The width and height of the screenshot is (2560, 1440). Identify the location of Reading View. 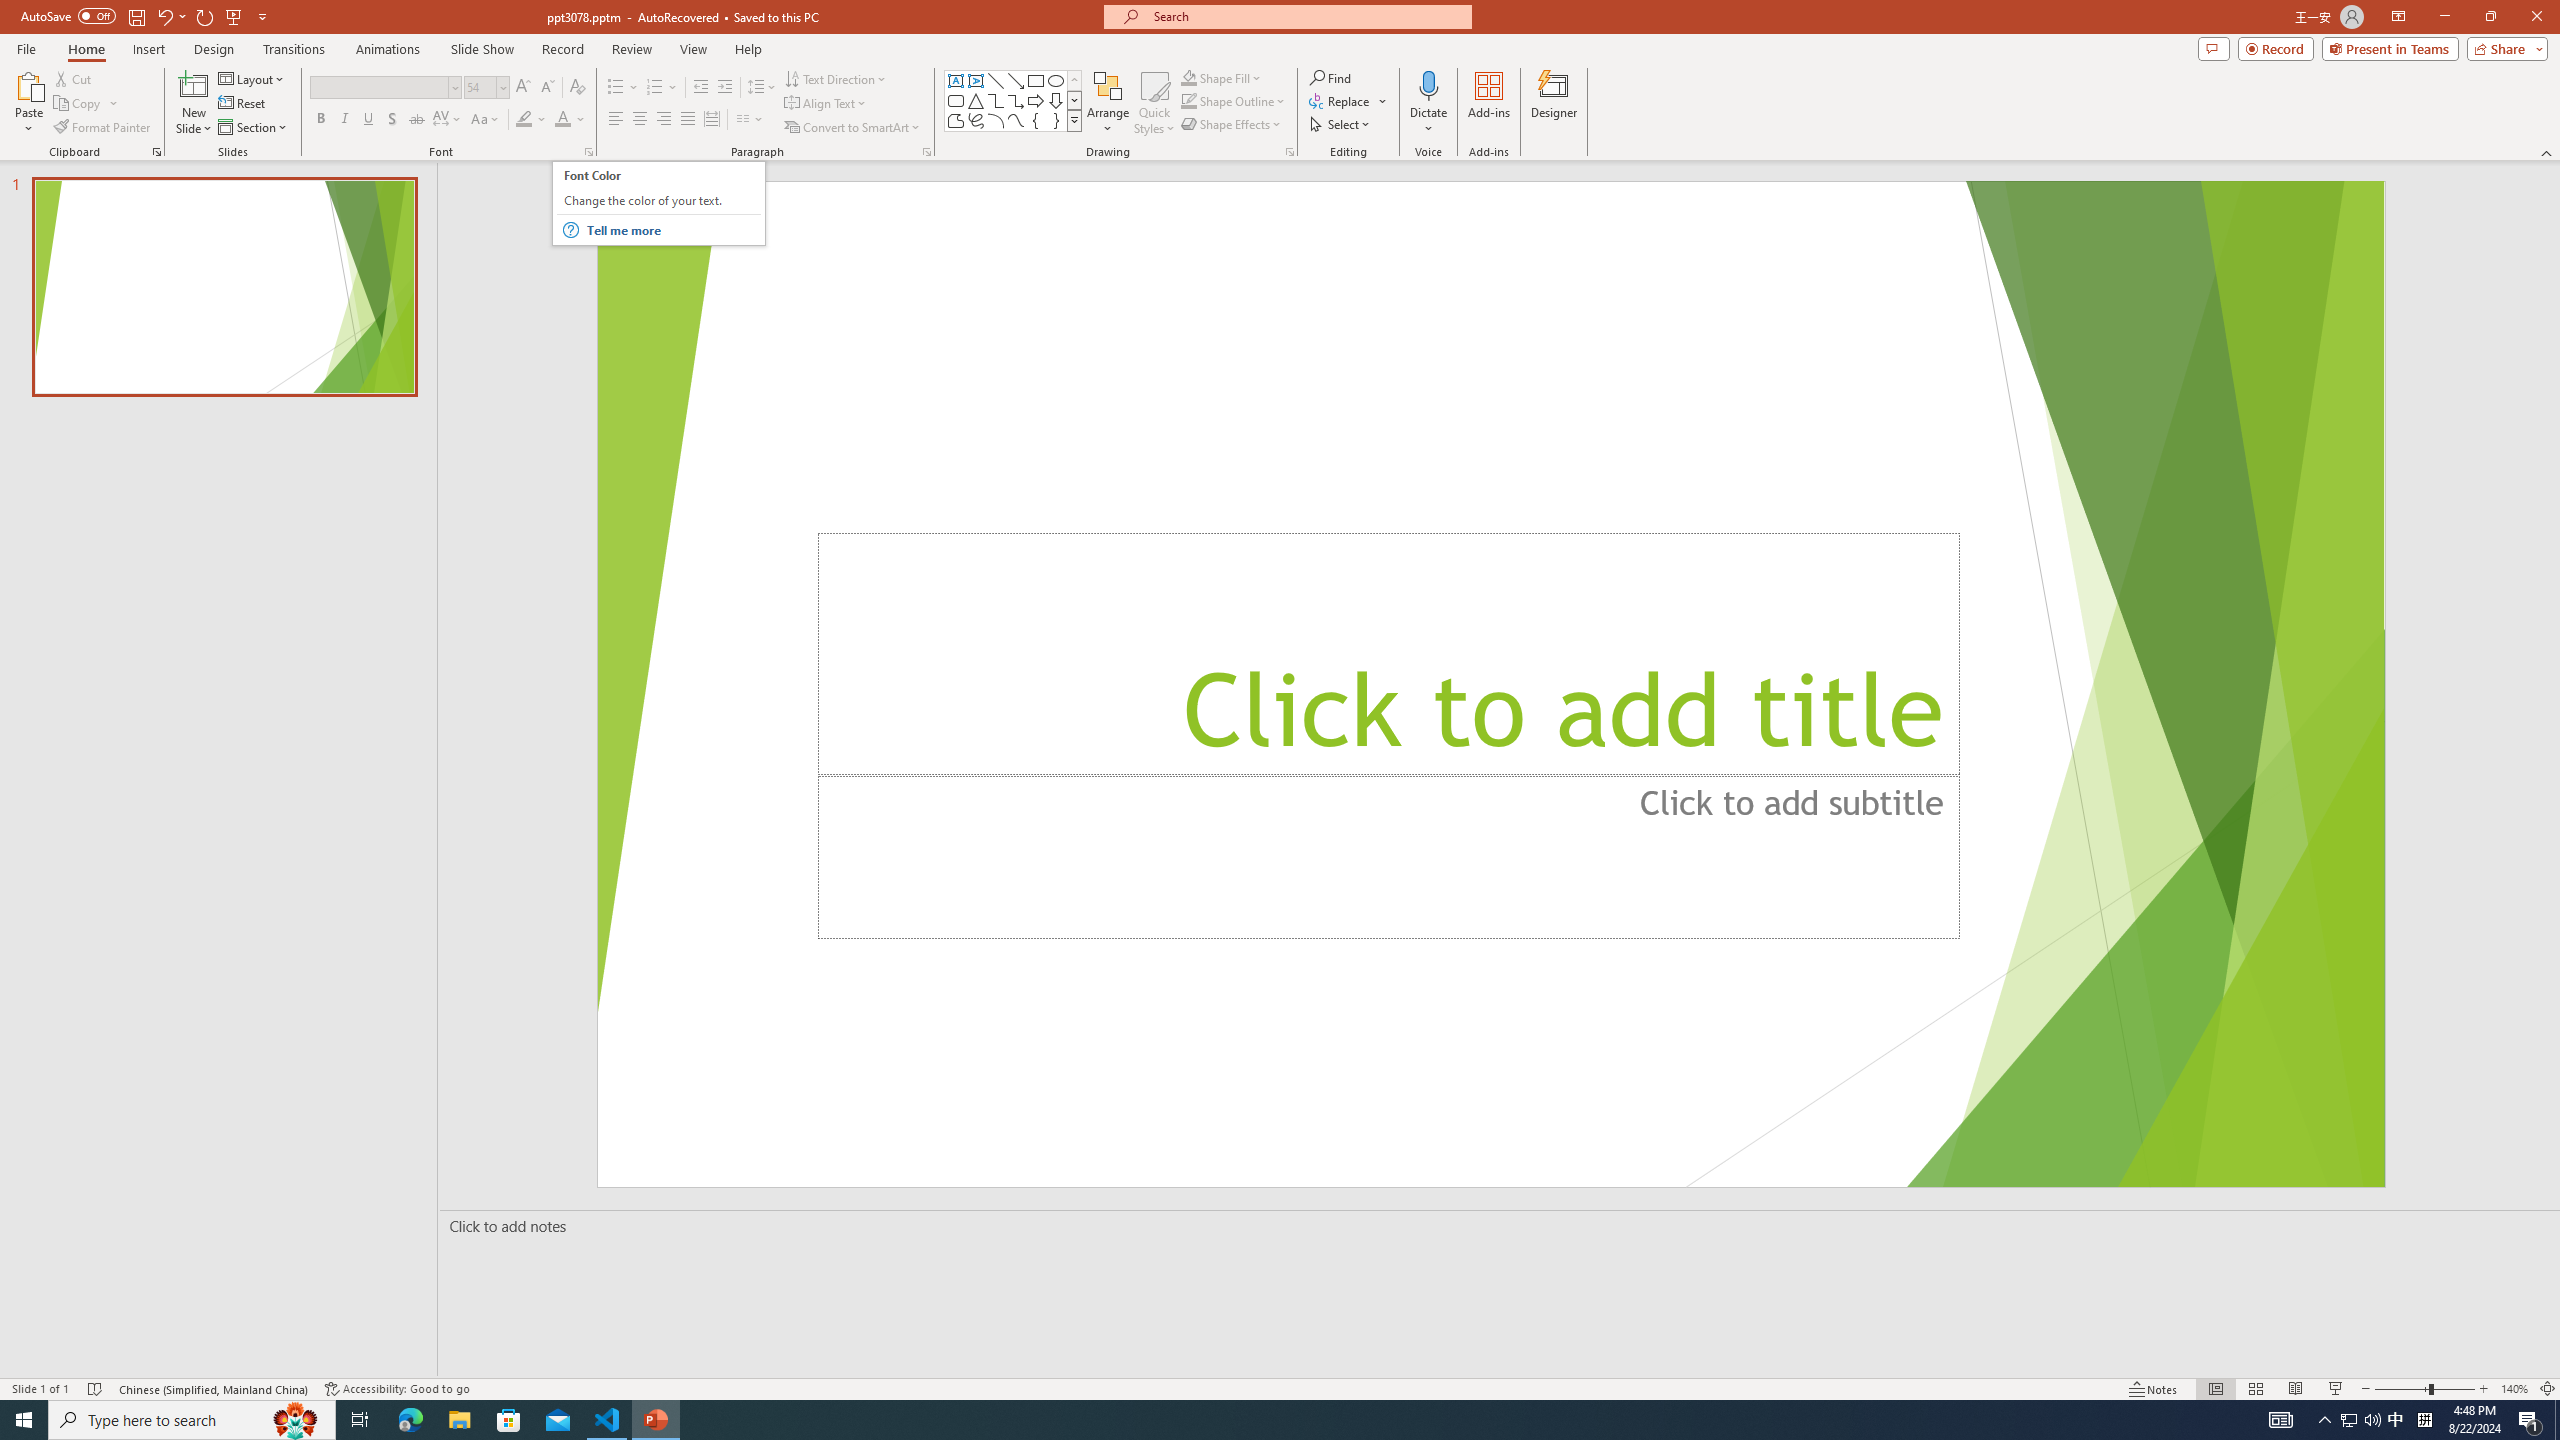
(2296, 1389).